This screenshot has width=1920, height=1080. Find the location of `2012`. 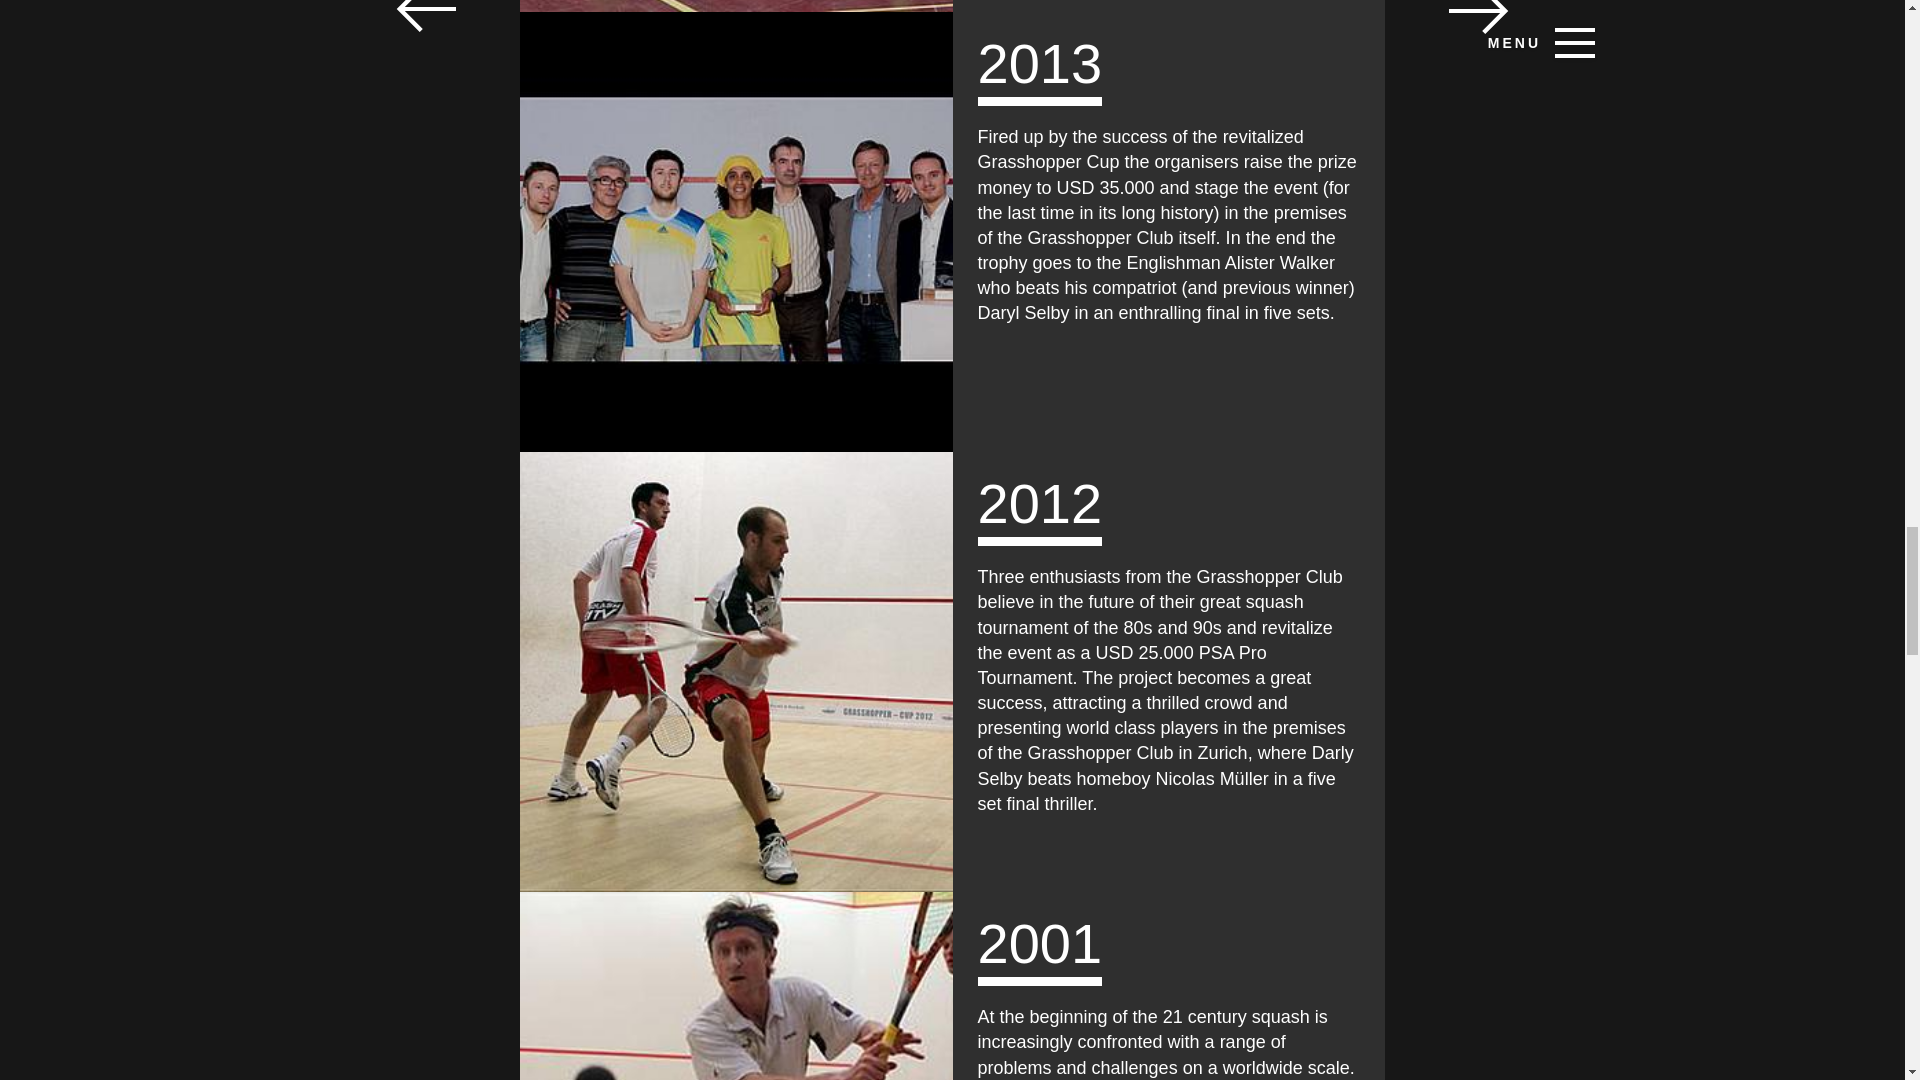

2012 is located at coordinates (736, 672).